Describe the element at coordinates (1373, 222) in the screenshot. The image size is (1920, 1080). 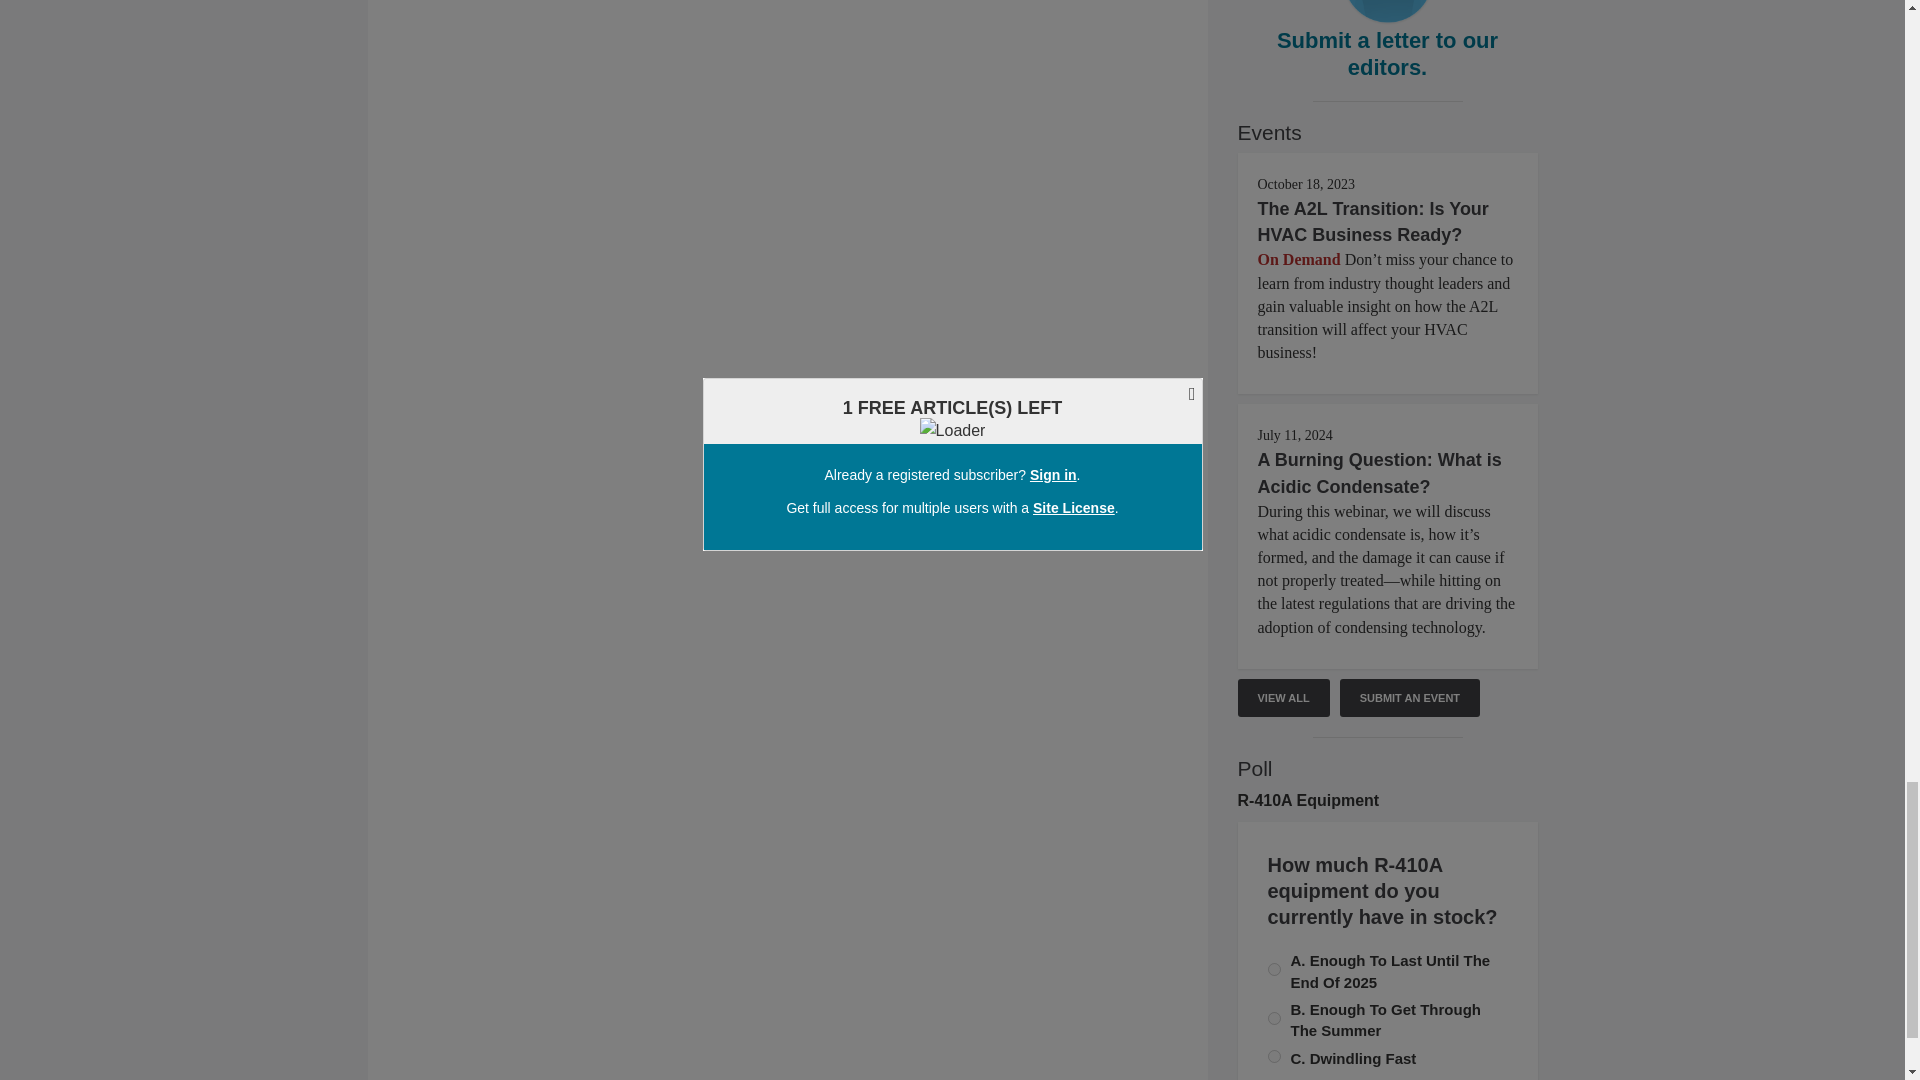
I see `The A2L Transition: Is Your HVAC Business Ready?` at that location.